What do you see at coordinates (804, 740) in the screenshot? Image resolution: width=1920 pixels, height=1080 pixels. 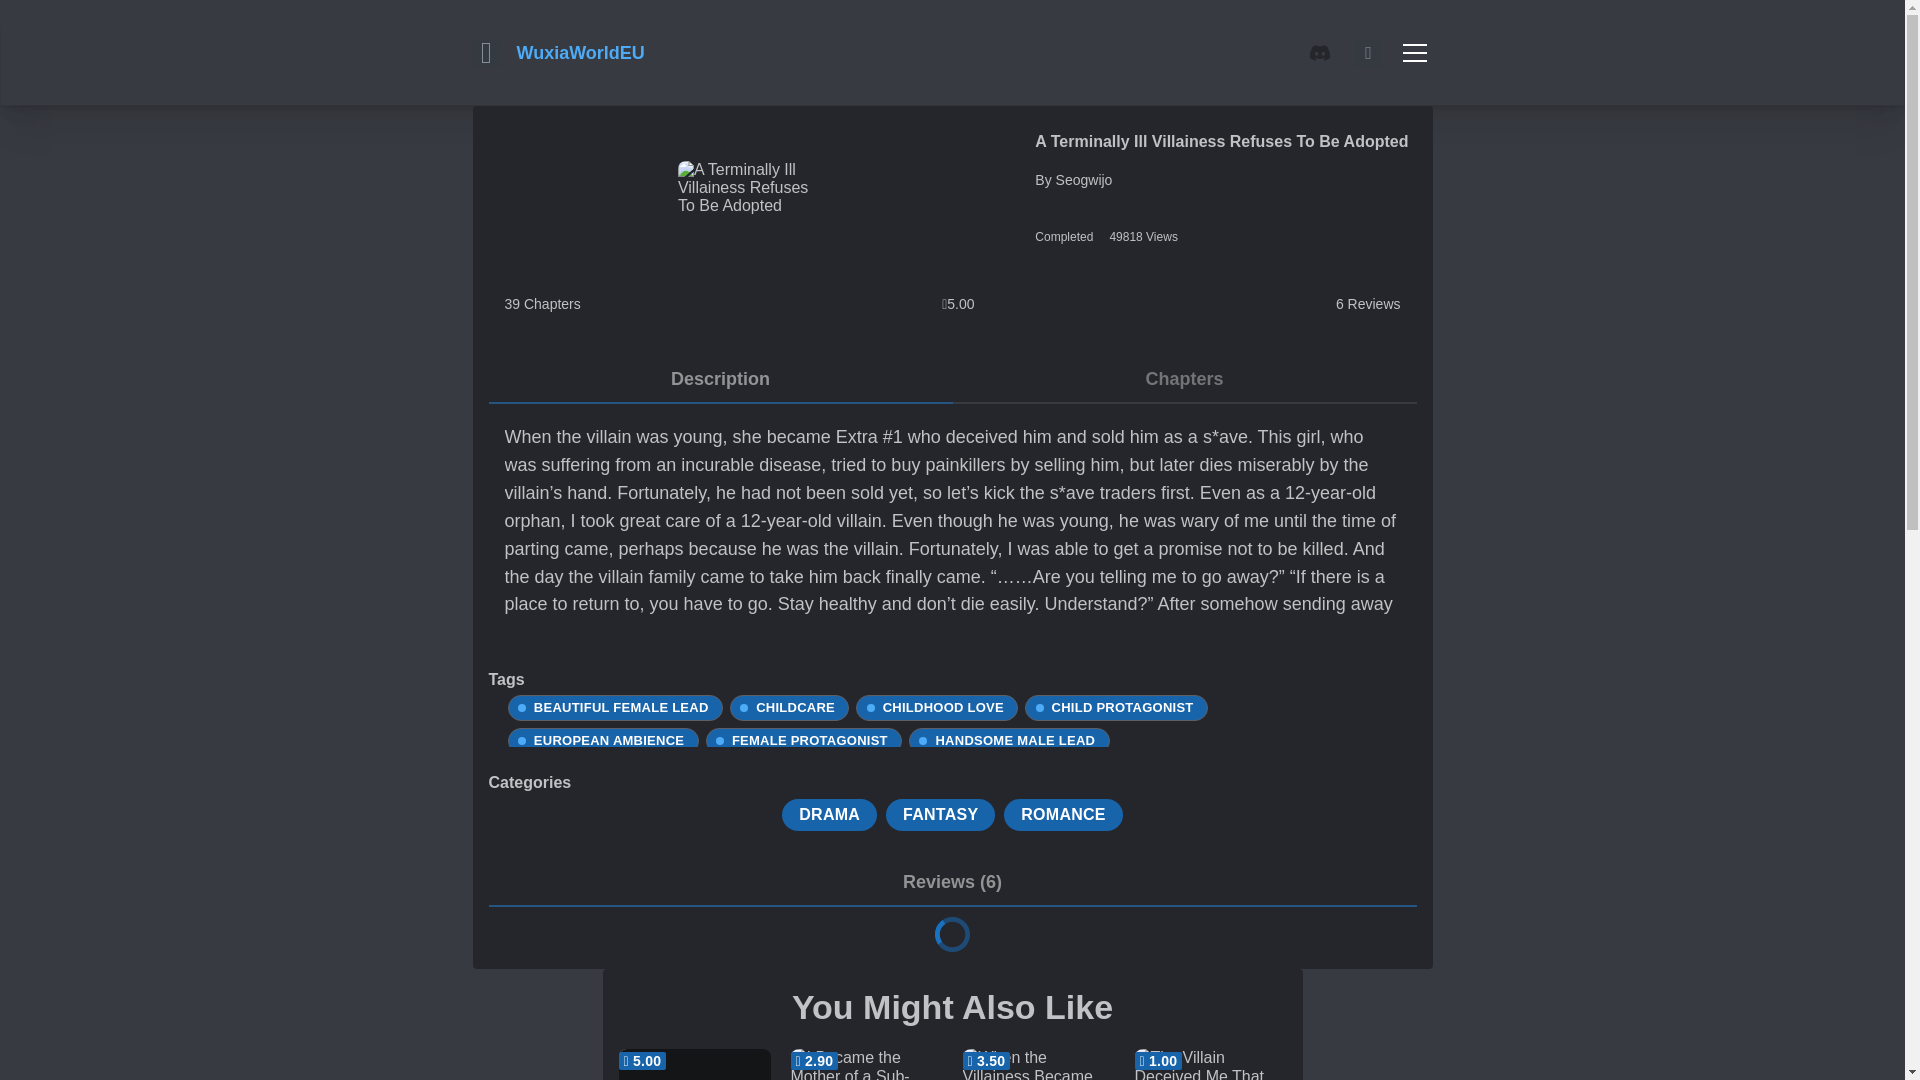 I see `FEMALE PROTAGONIST` at bounding box center [804, 740].